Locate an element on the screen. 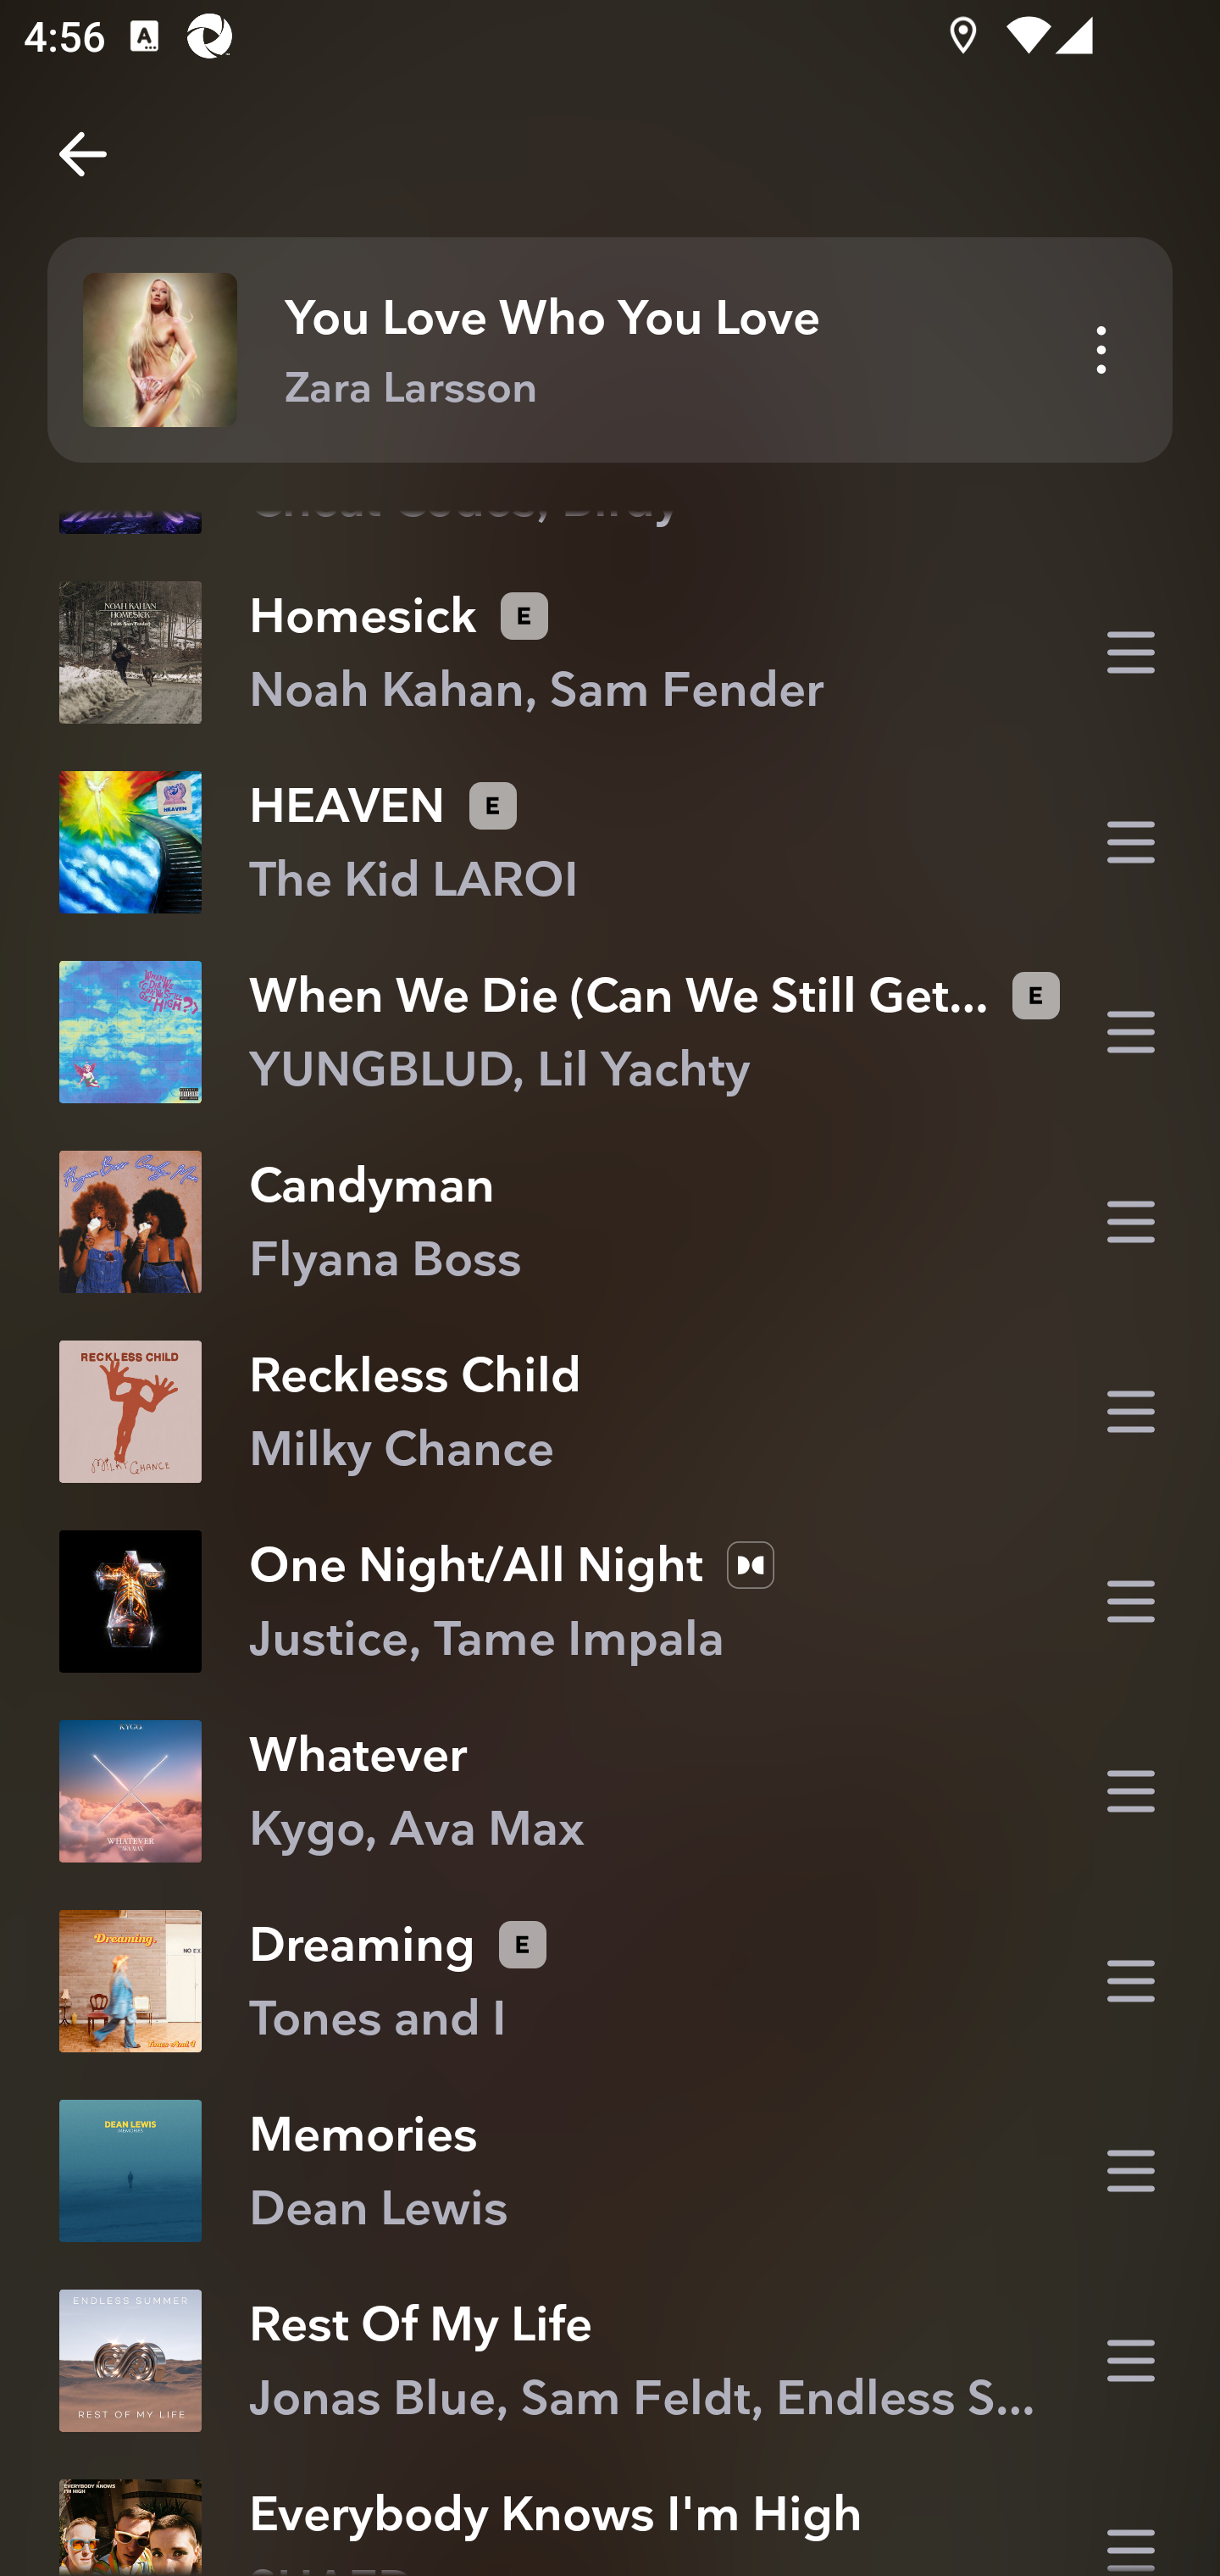  One Night/All Night Justice, Tame Impala is located at coordinates (610, 1602).